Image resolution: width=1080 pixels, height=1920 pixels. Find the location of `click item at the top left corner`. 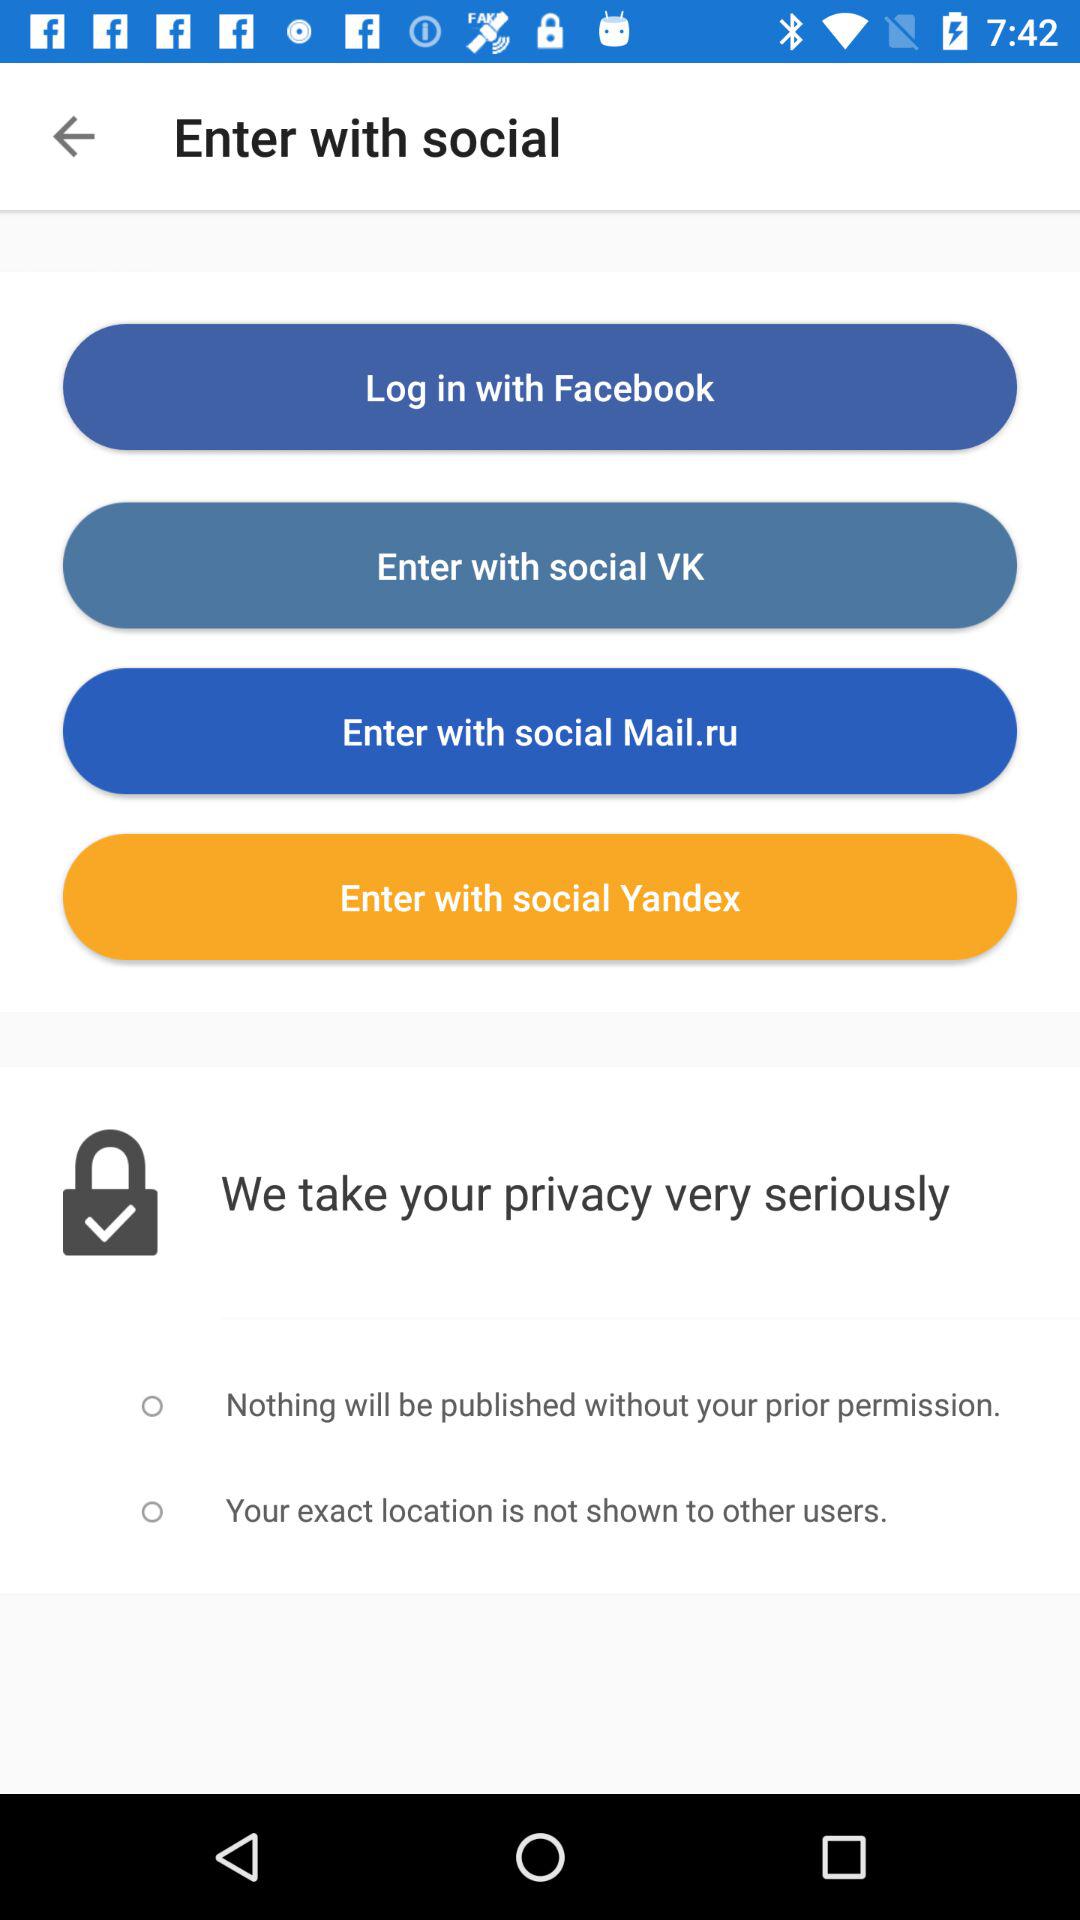

click item at the top left corner is located at coordinates (73, 136).